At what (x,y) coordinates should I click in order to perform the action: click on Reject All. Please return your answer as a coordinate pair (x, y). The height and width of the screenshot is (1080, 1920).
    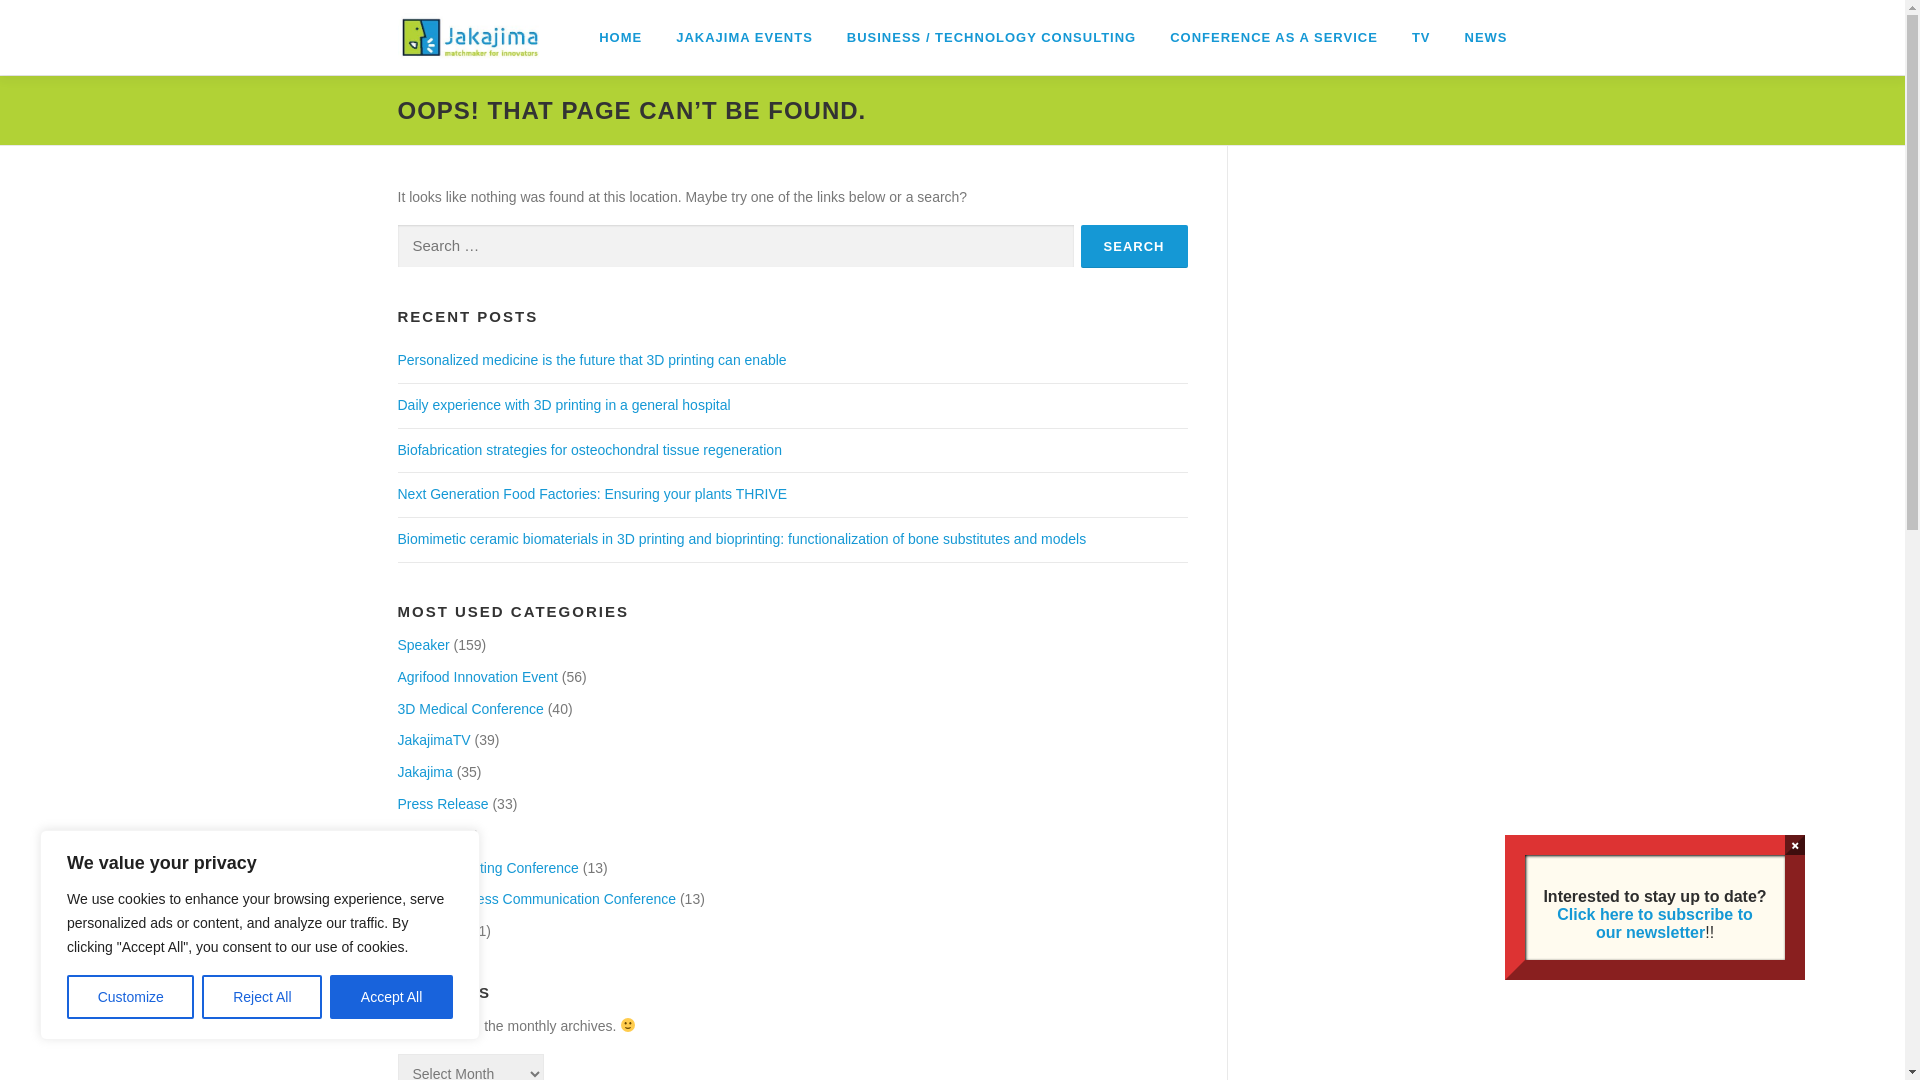
    Looking at the image, I should click on (262, 997).